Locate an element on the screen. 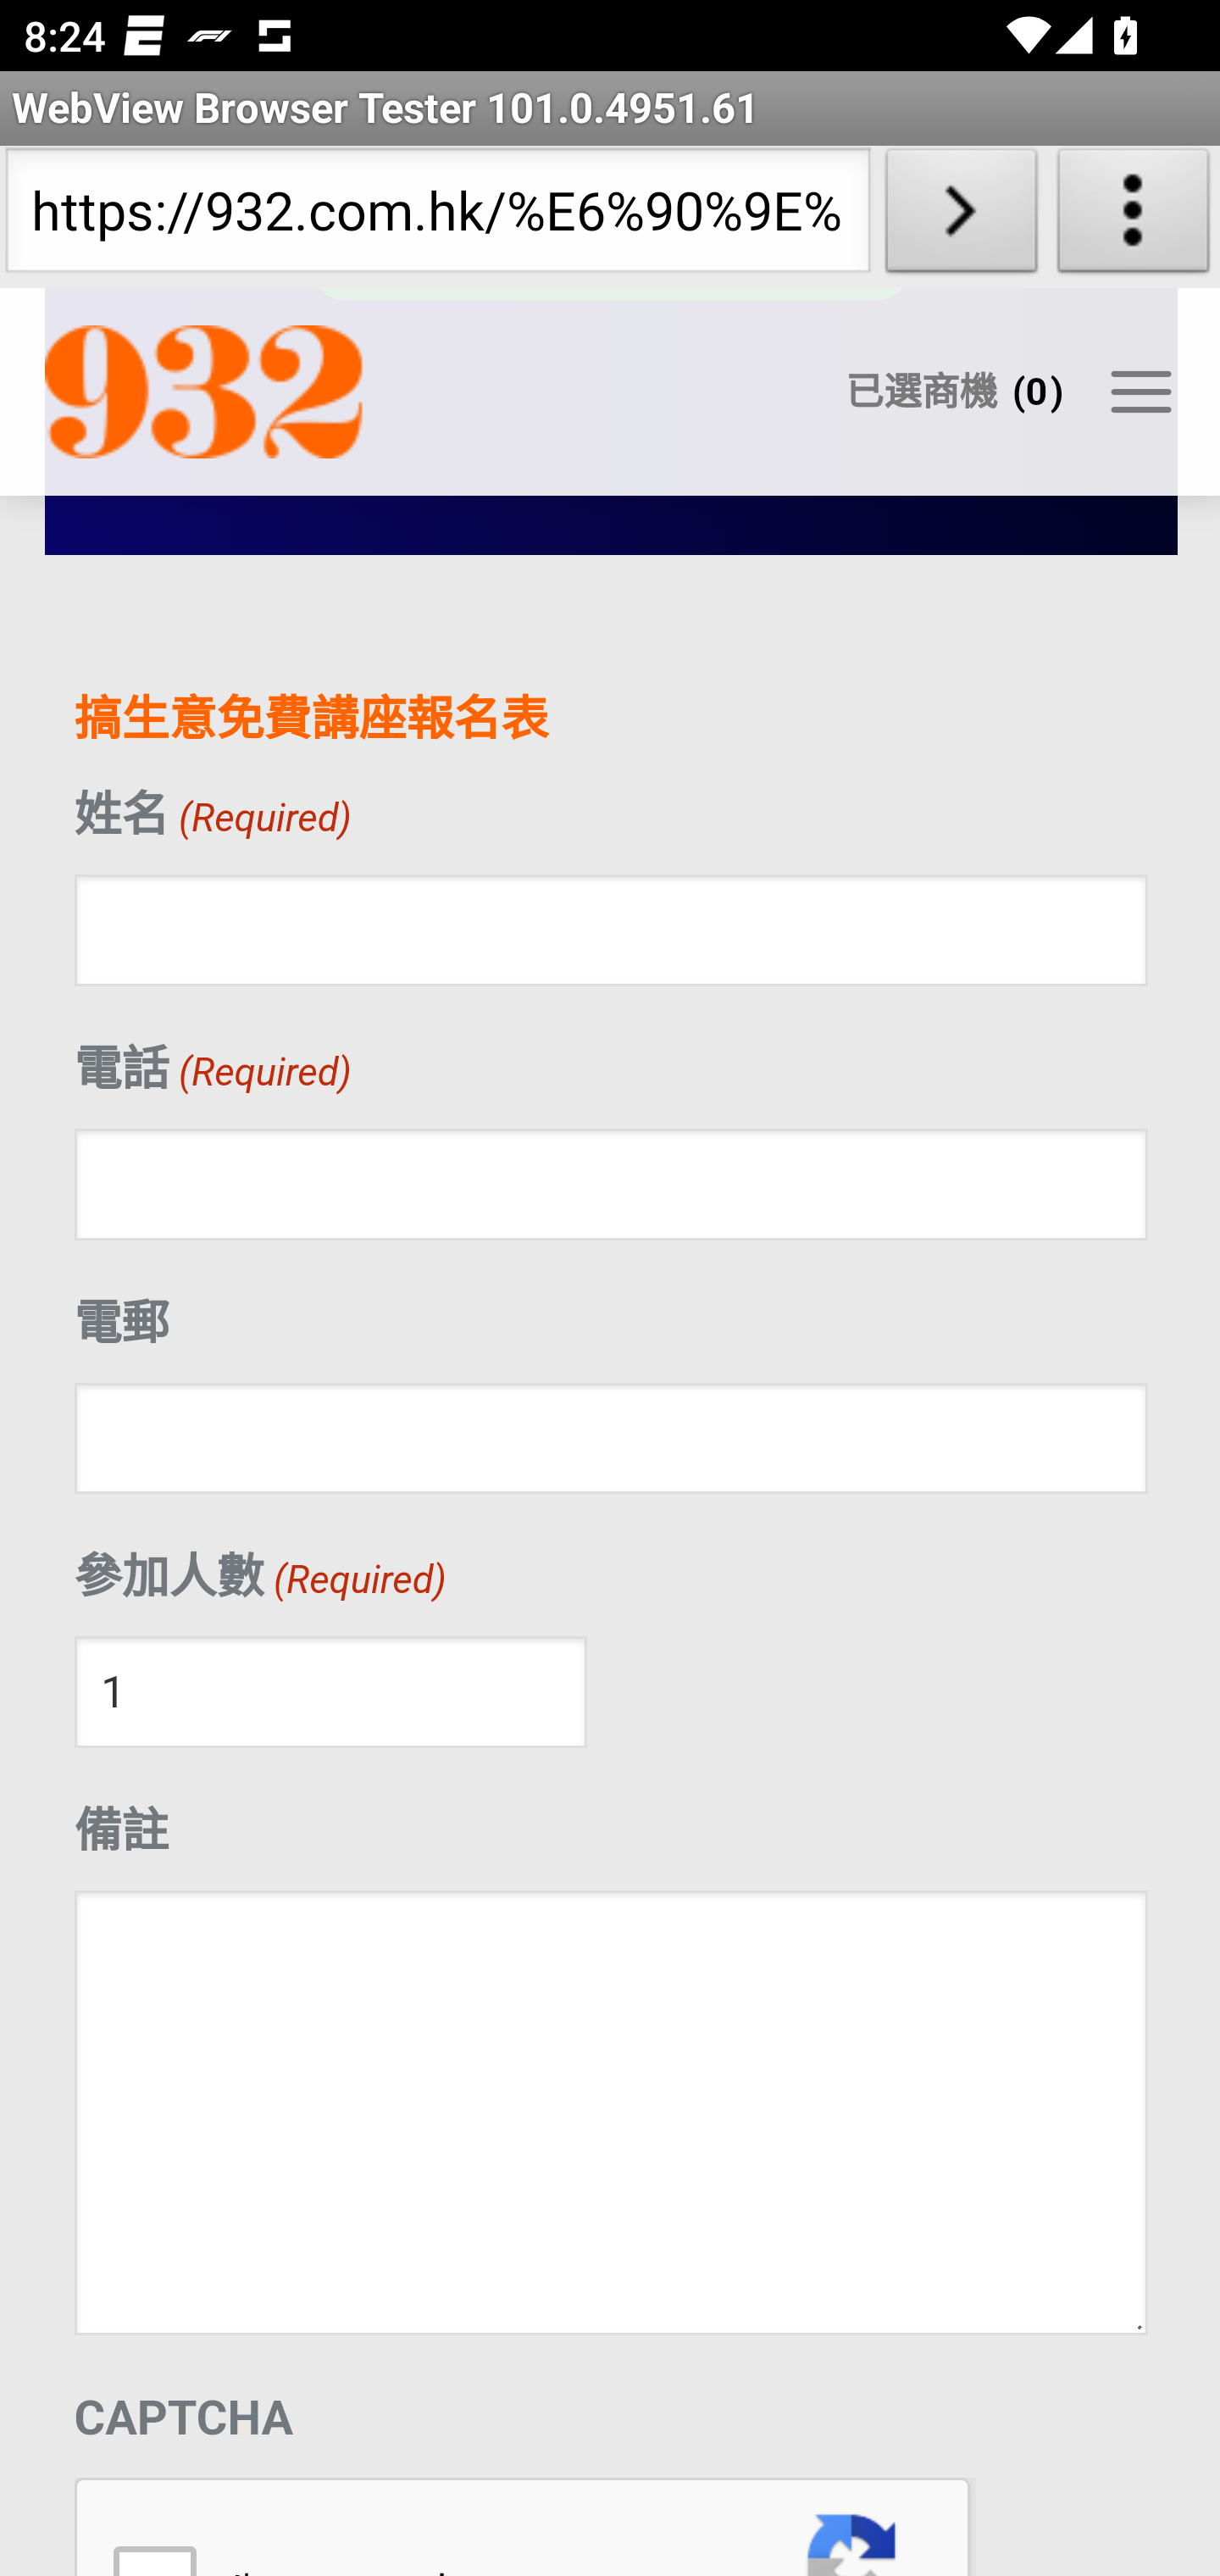  Load URL is located at coordinates (961, 217).